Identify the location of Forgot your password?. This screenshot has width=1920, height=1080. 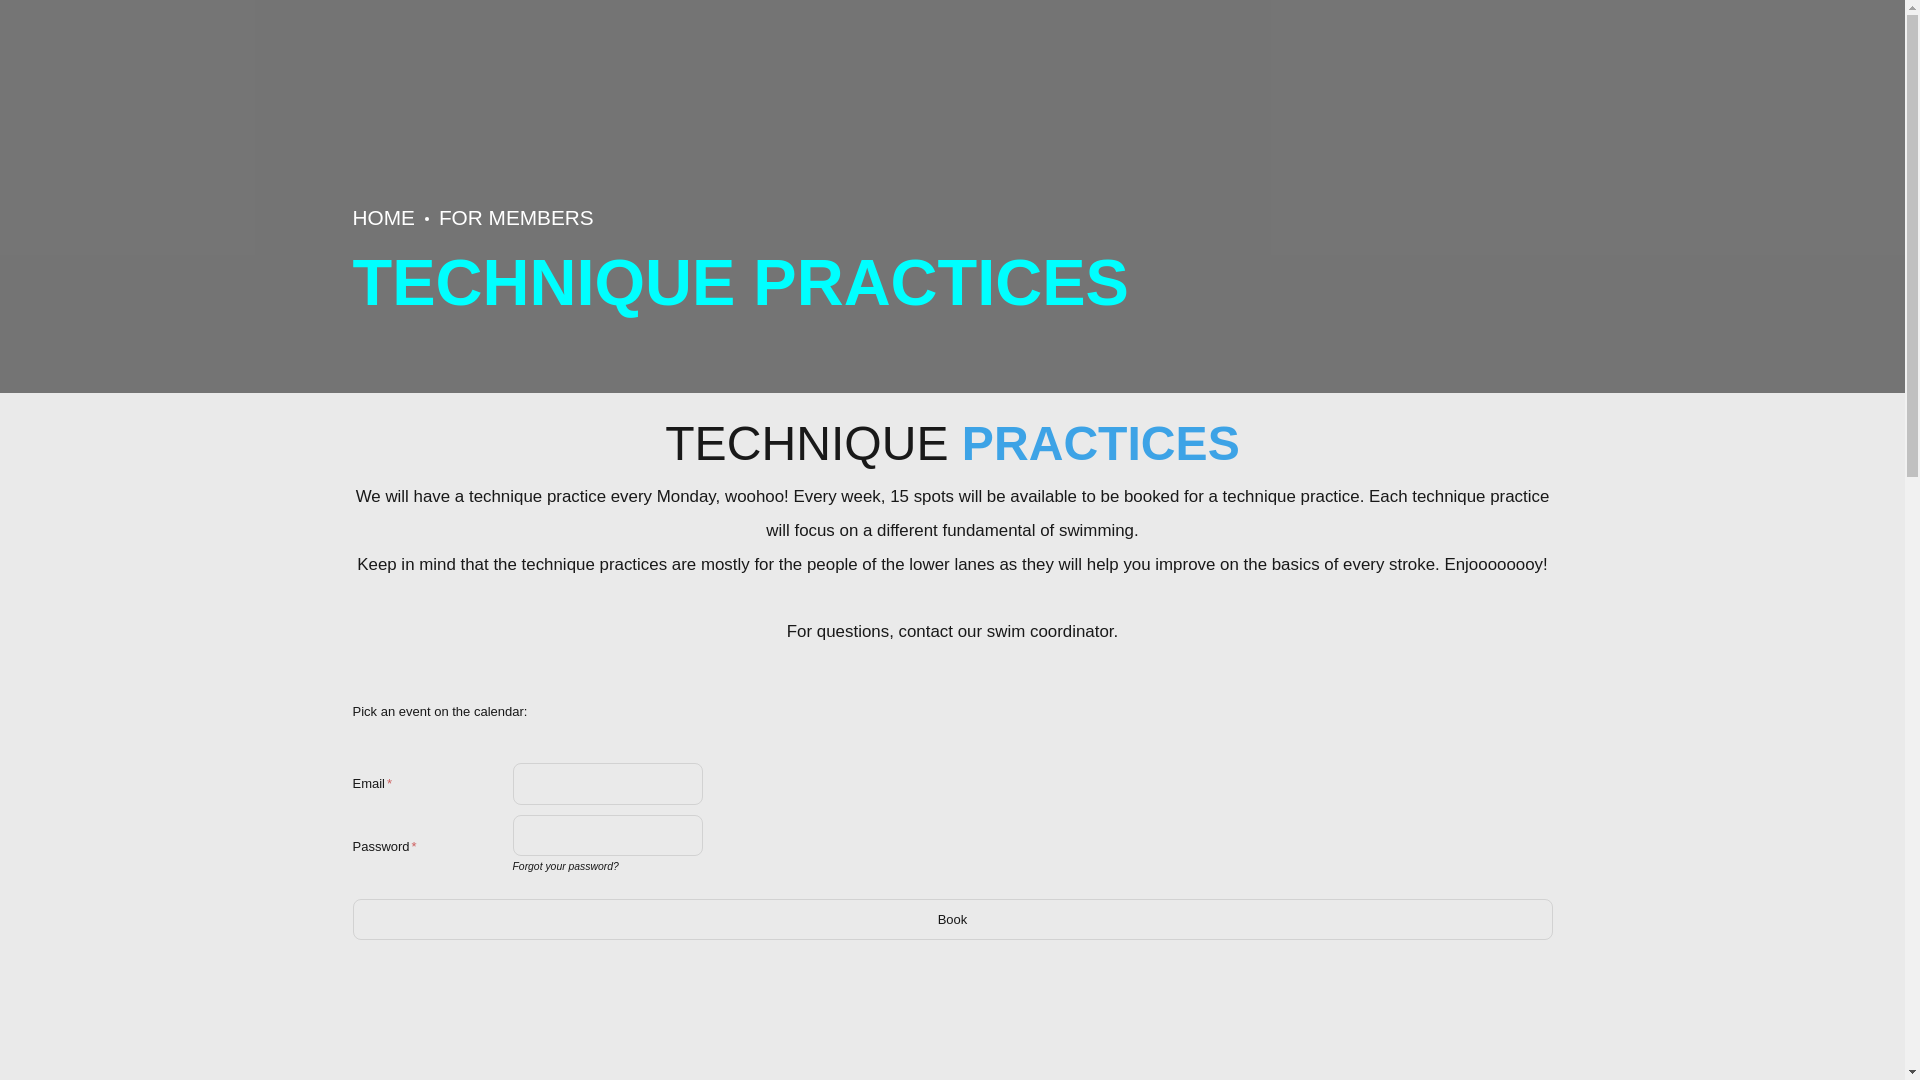
(565, 866).